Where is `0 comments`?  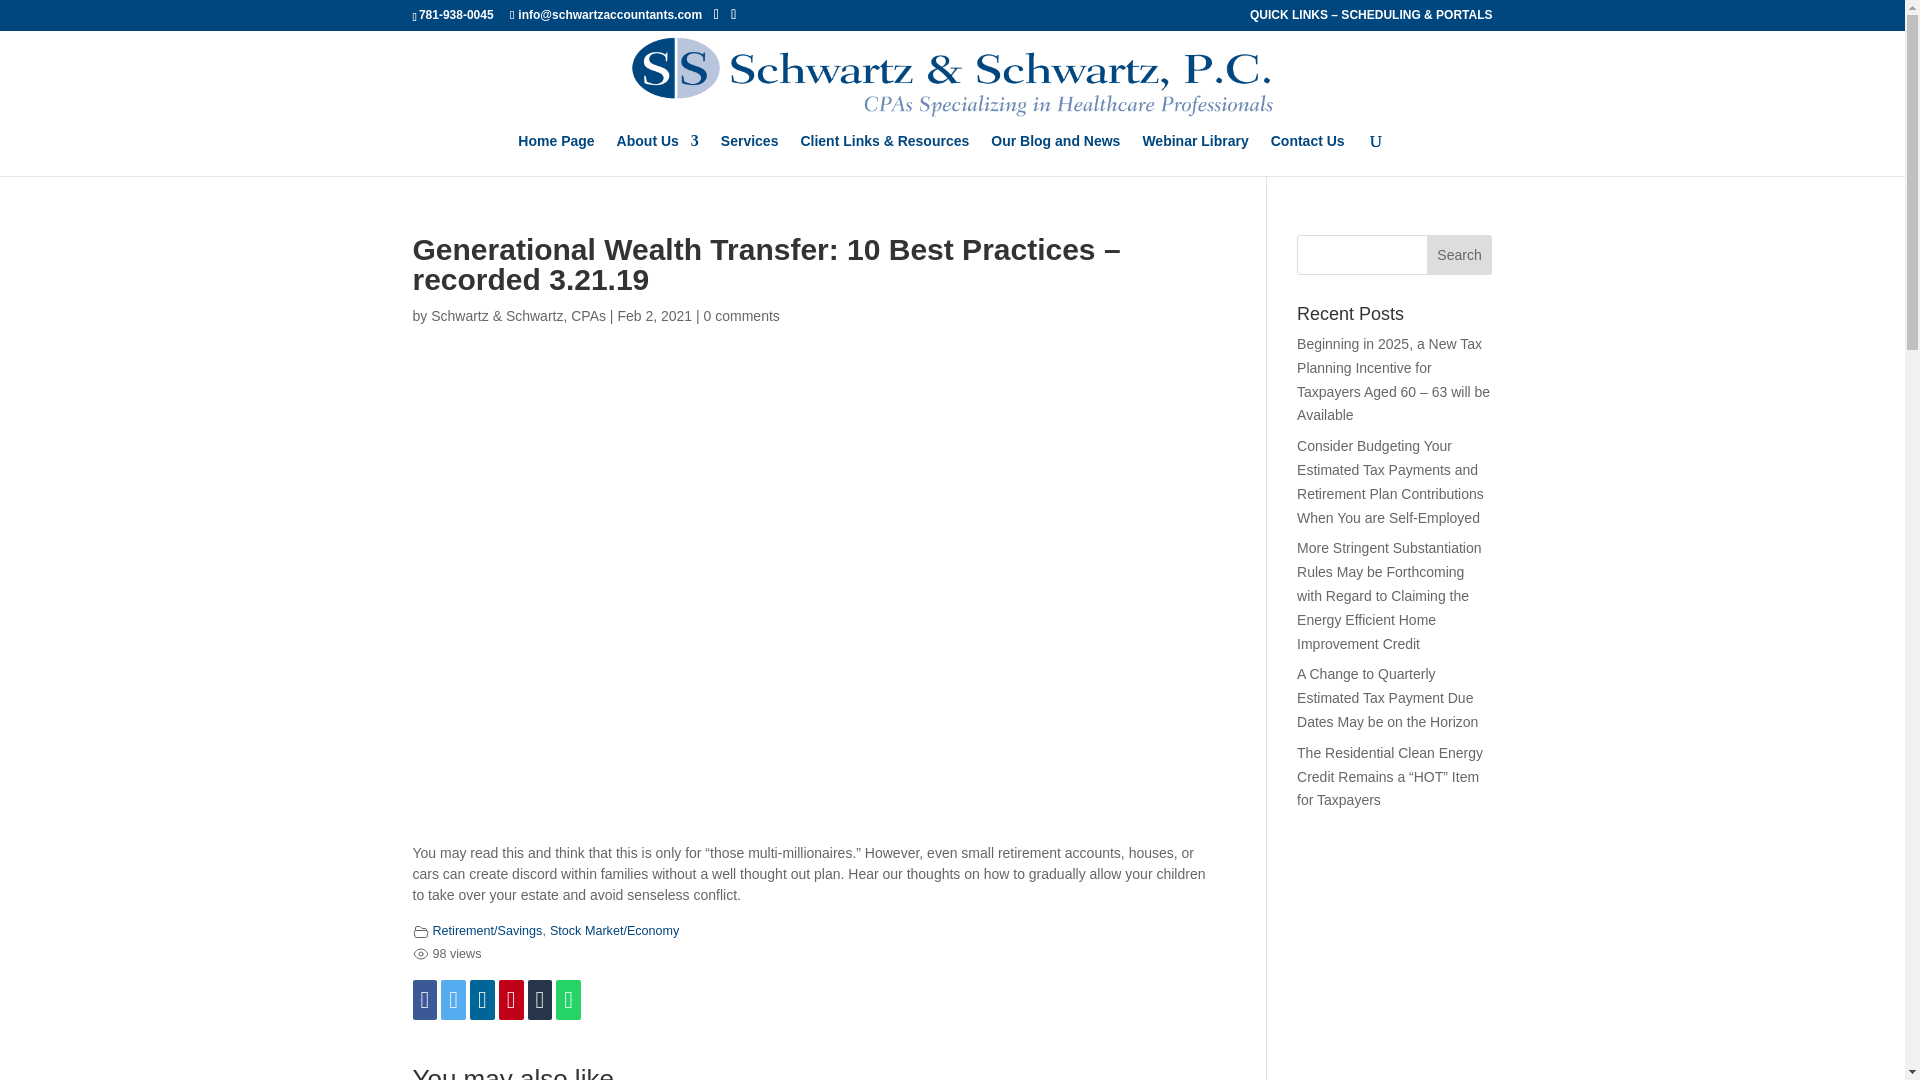 0 comments is located at coordinates (742, 316).